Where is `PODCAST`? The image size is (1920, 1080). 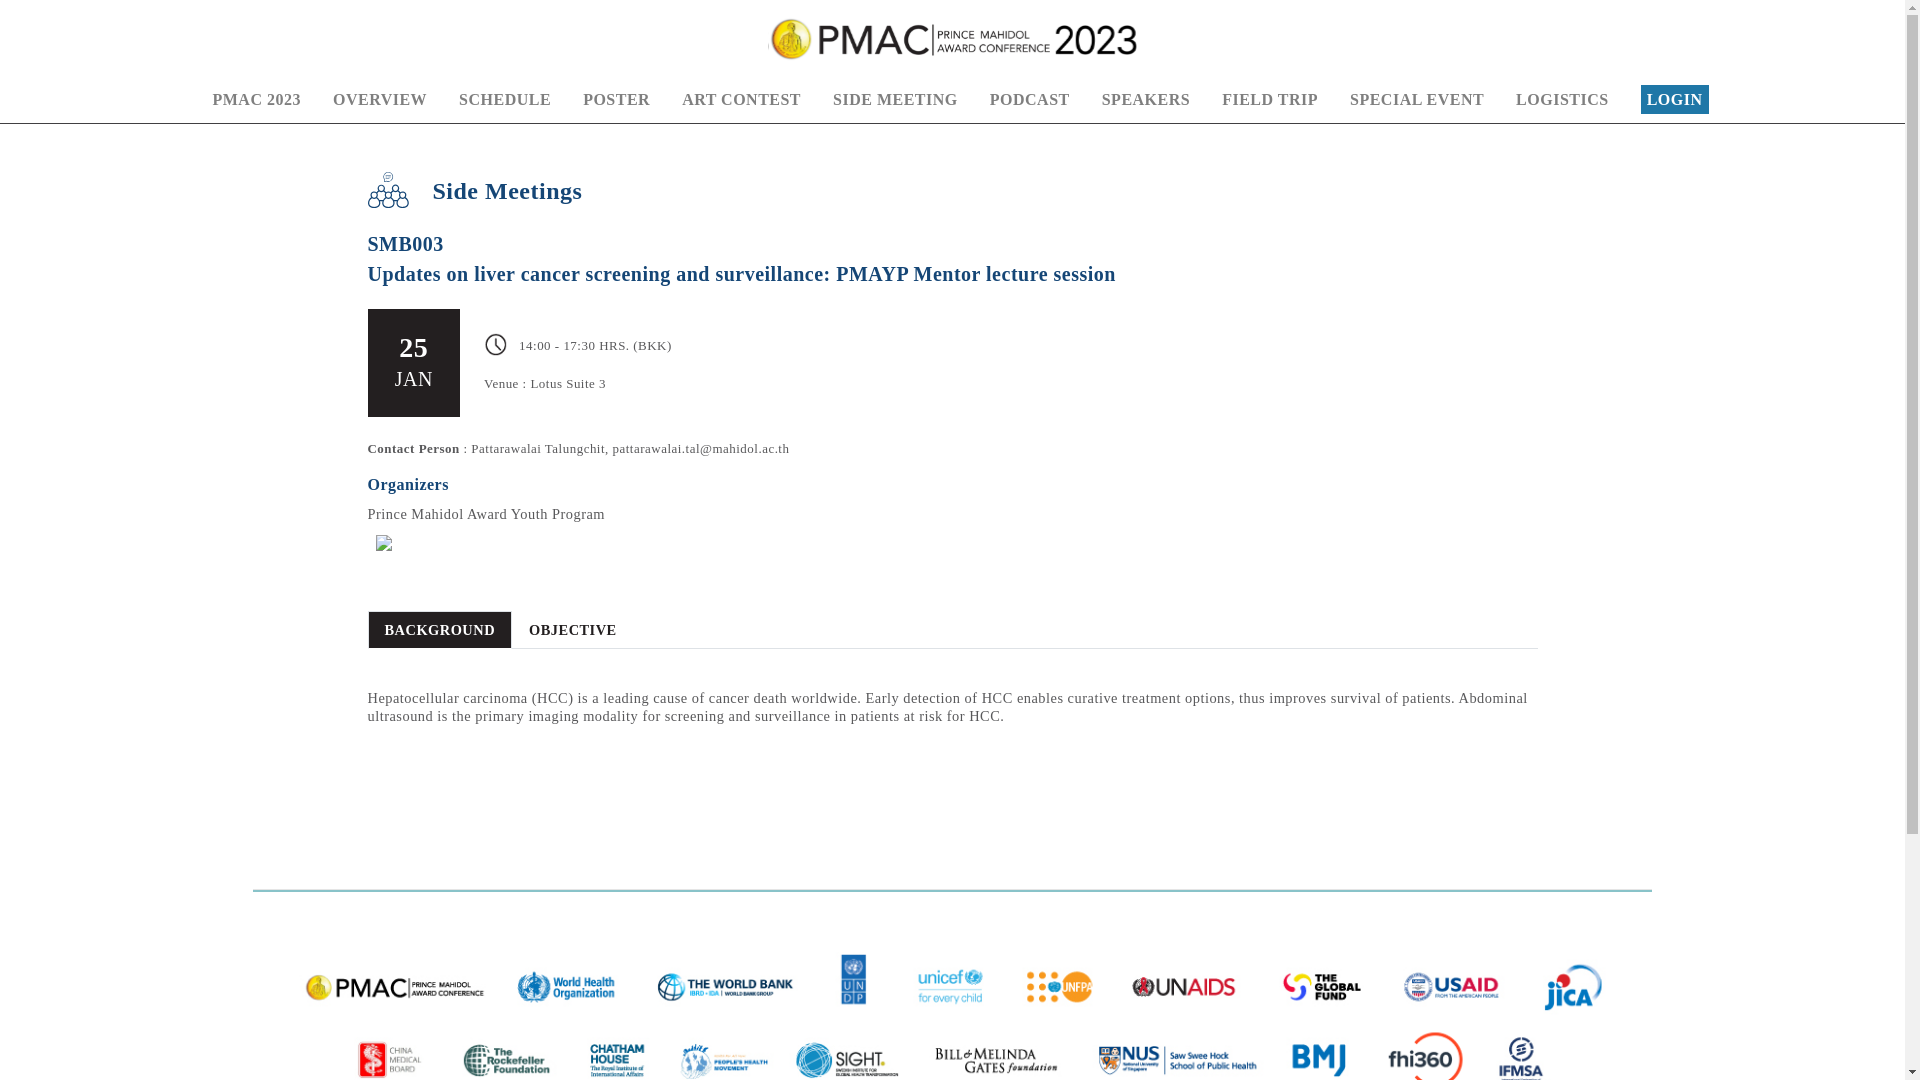 PODCAST is located at coordinates (1030, 100).